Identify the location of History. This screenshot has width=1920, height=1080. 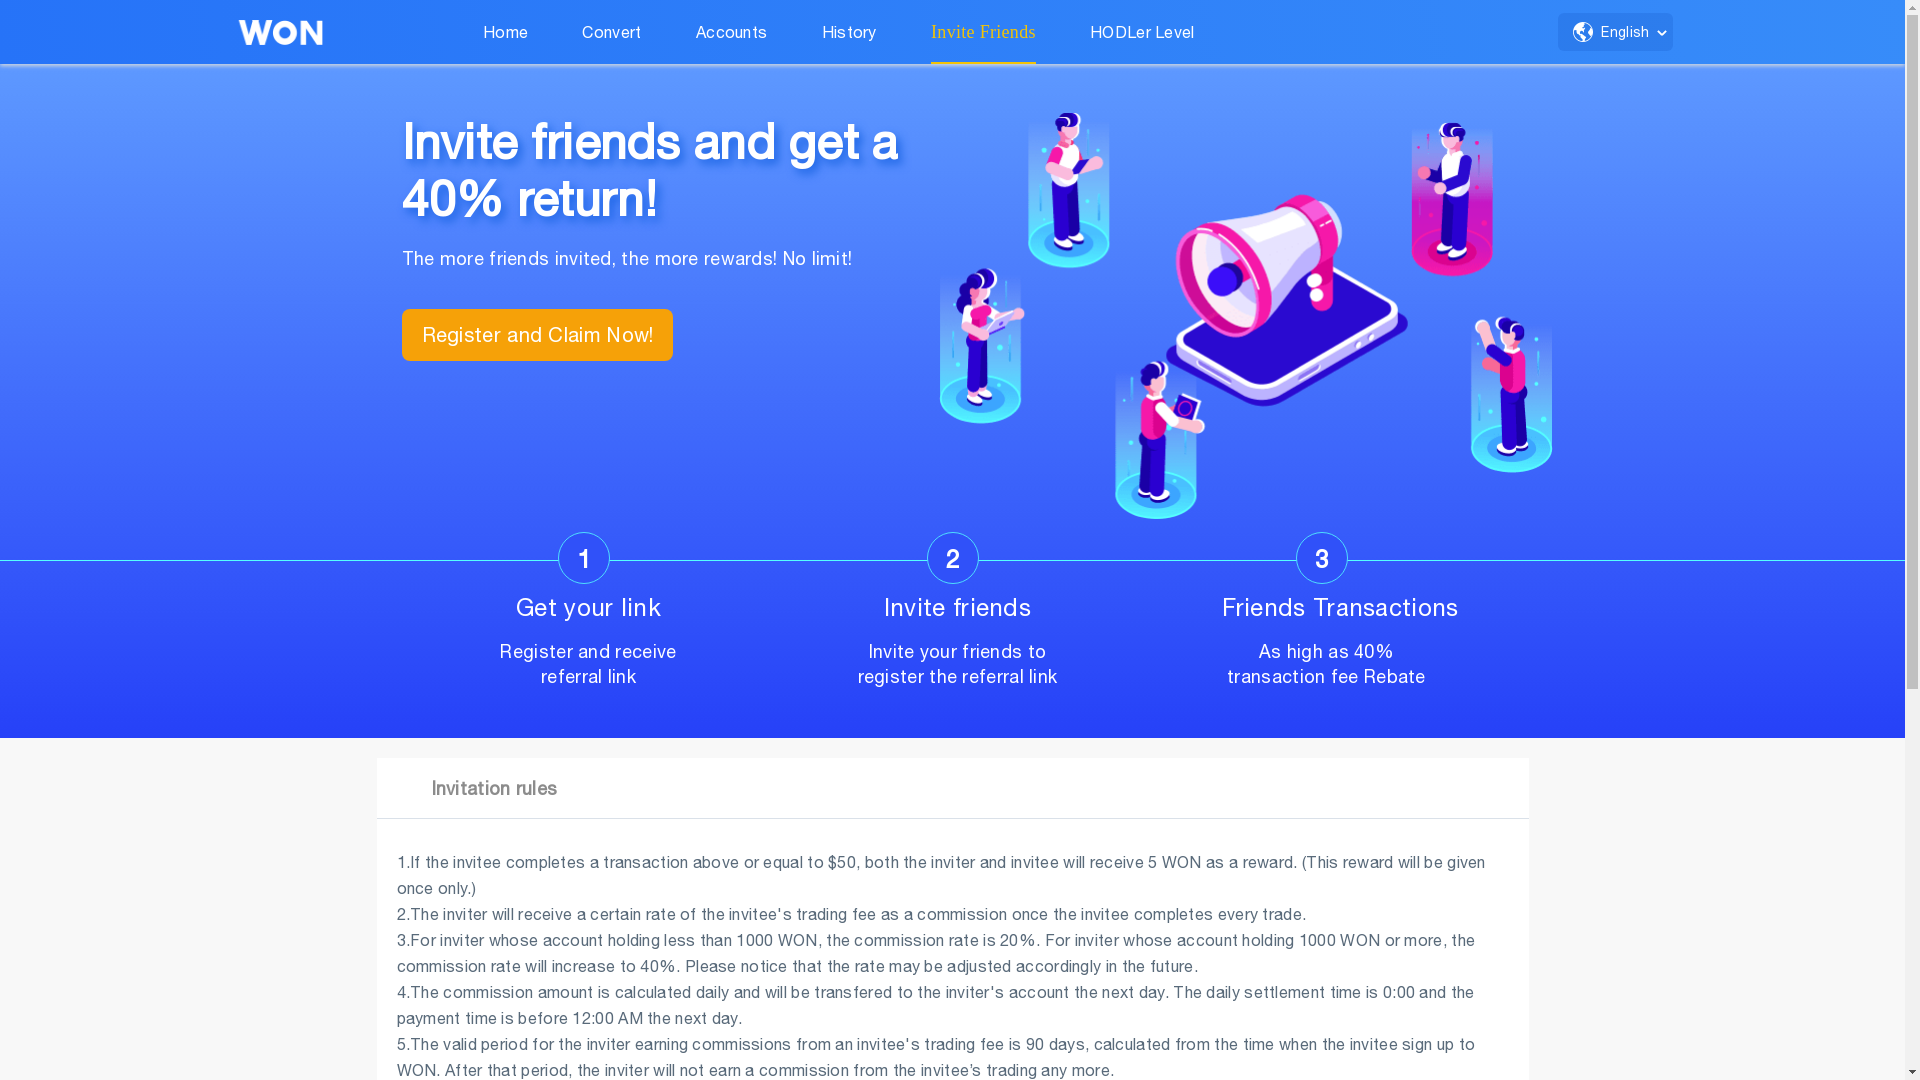
(850, 32).